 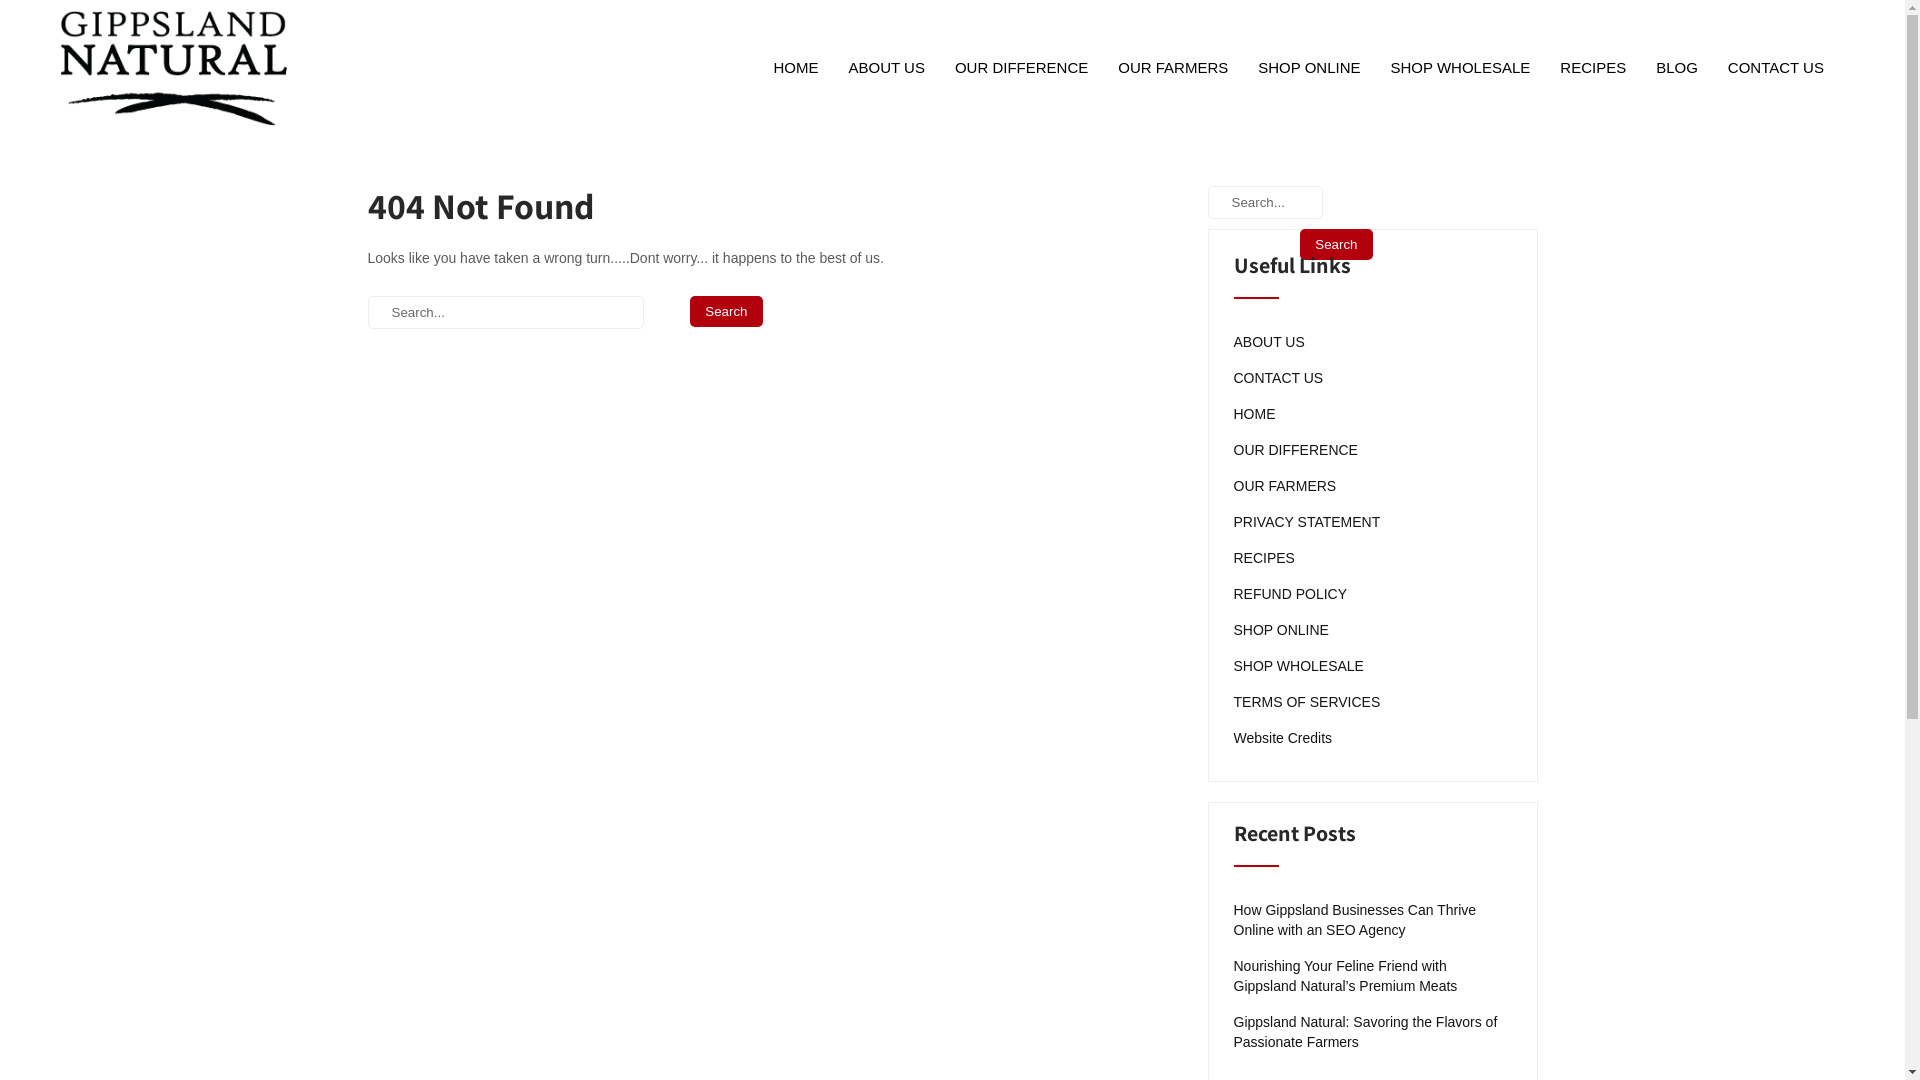 I want to click on REFUND POLICY, so click(x=1291, y=594).